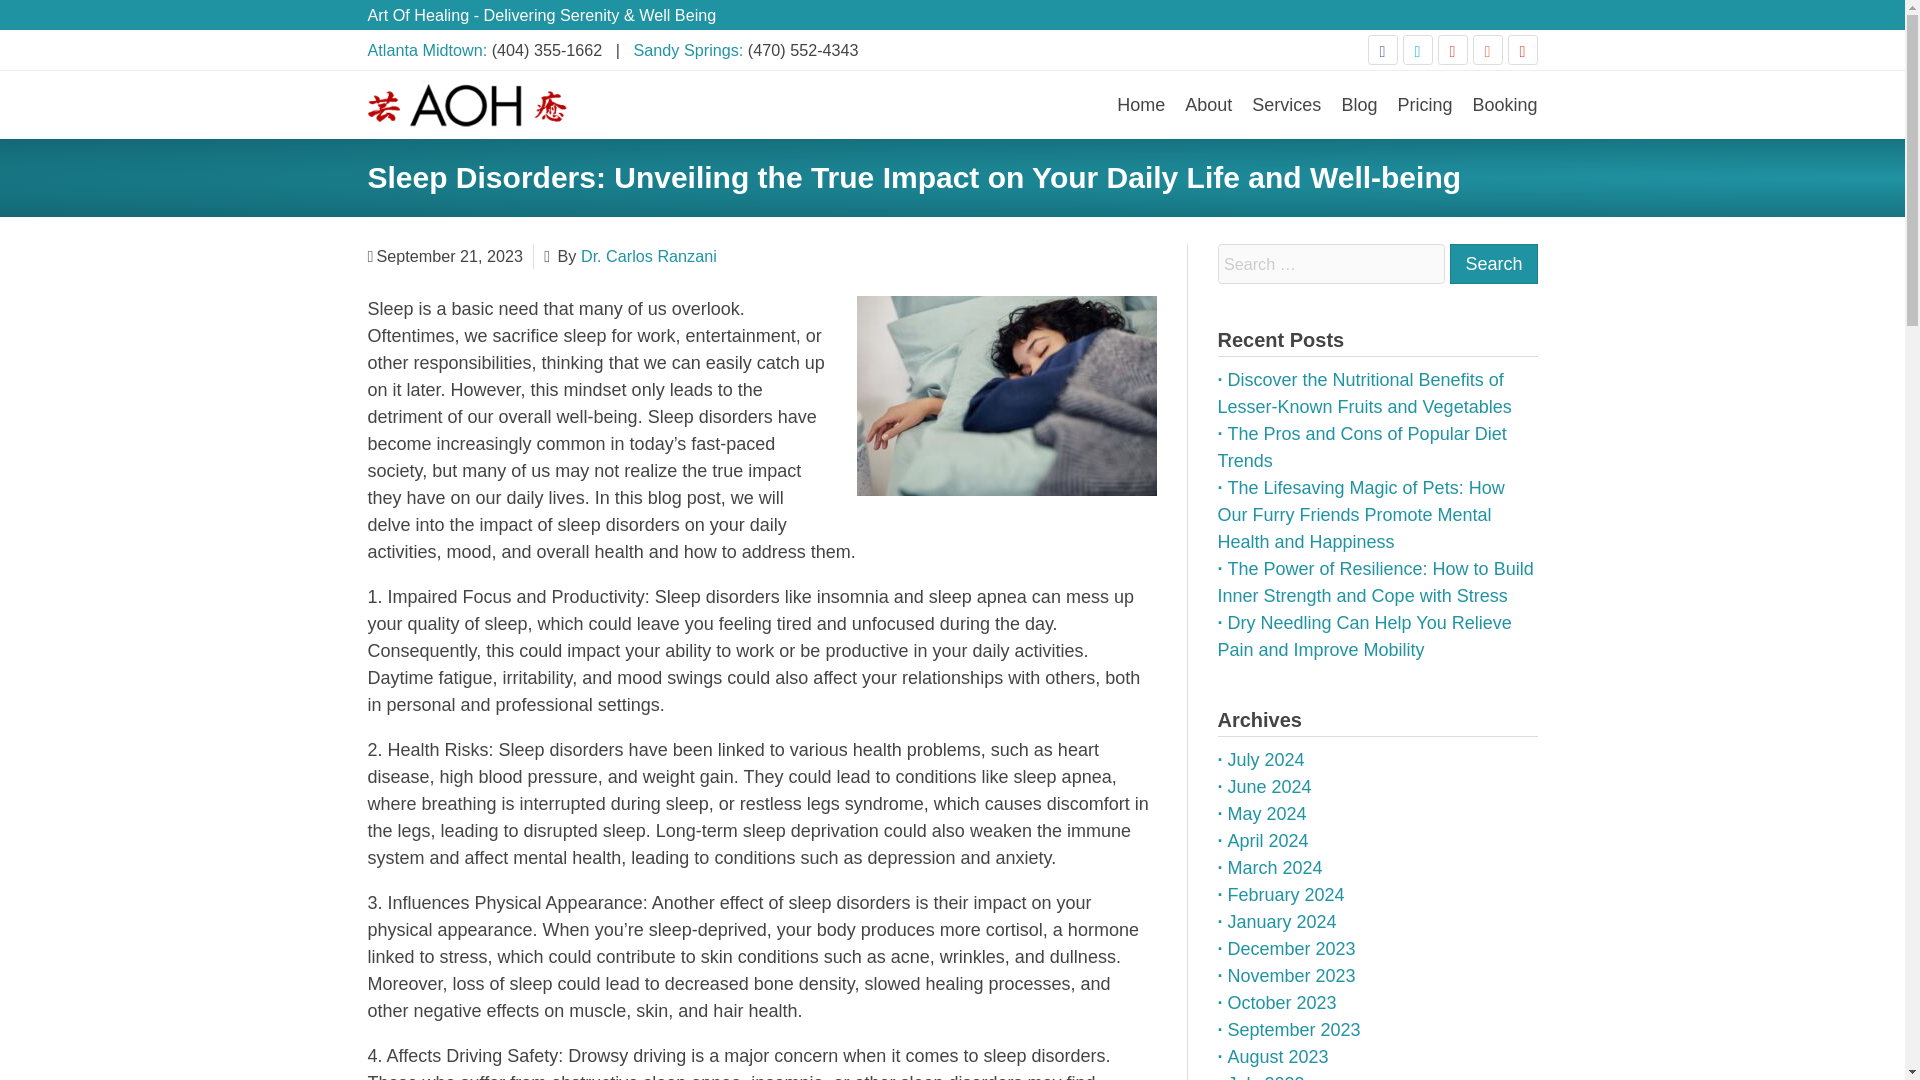  Describe the element at coordinates (430, 50) in the screenshot. I see `Atlanta Midtown:` at that location.